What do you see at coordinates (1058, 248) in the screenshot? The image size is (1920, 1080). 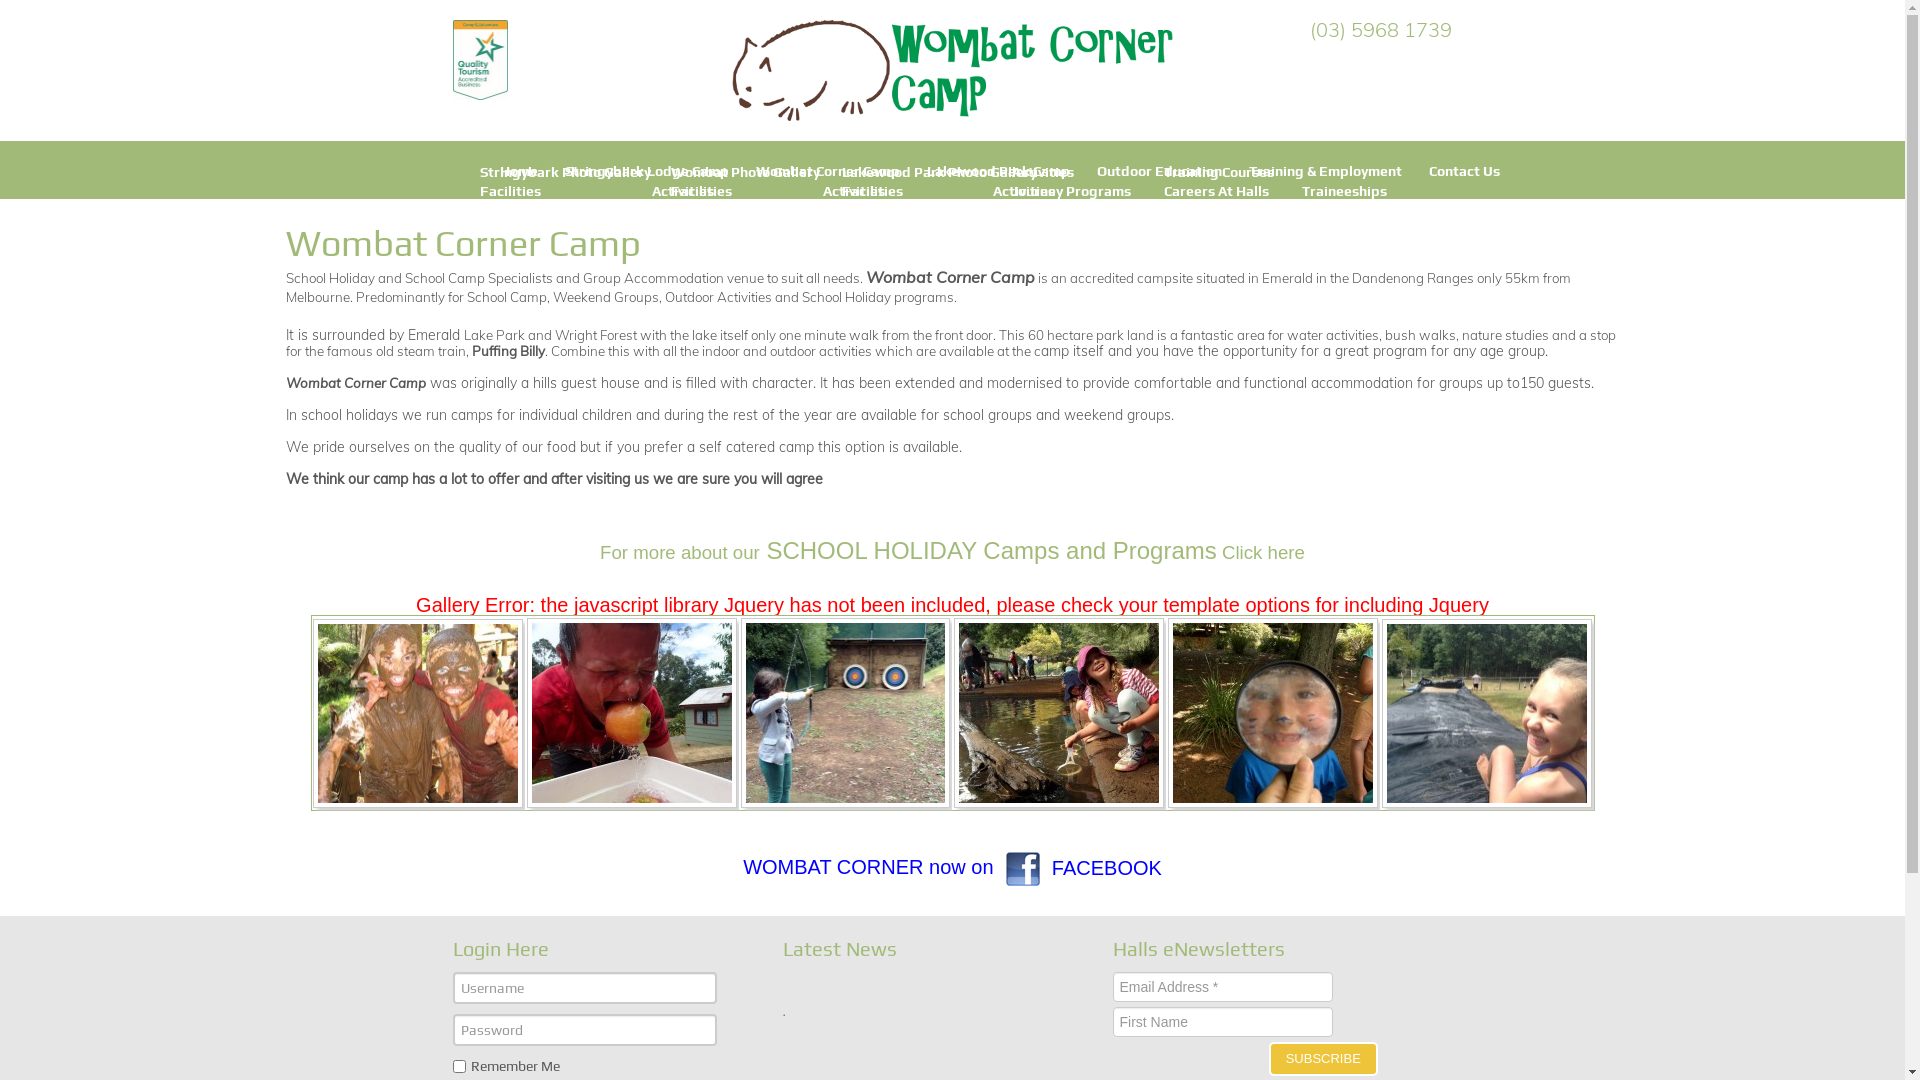 I see `Request Form` at bounding box center [1058, 248].